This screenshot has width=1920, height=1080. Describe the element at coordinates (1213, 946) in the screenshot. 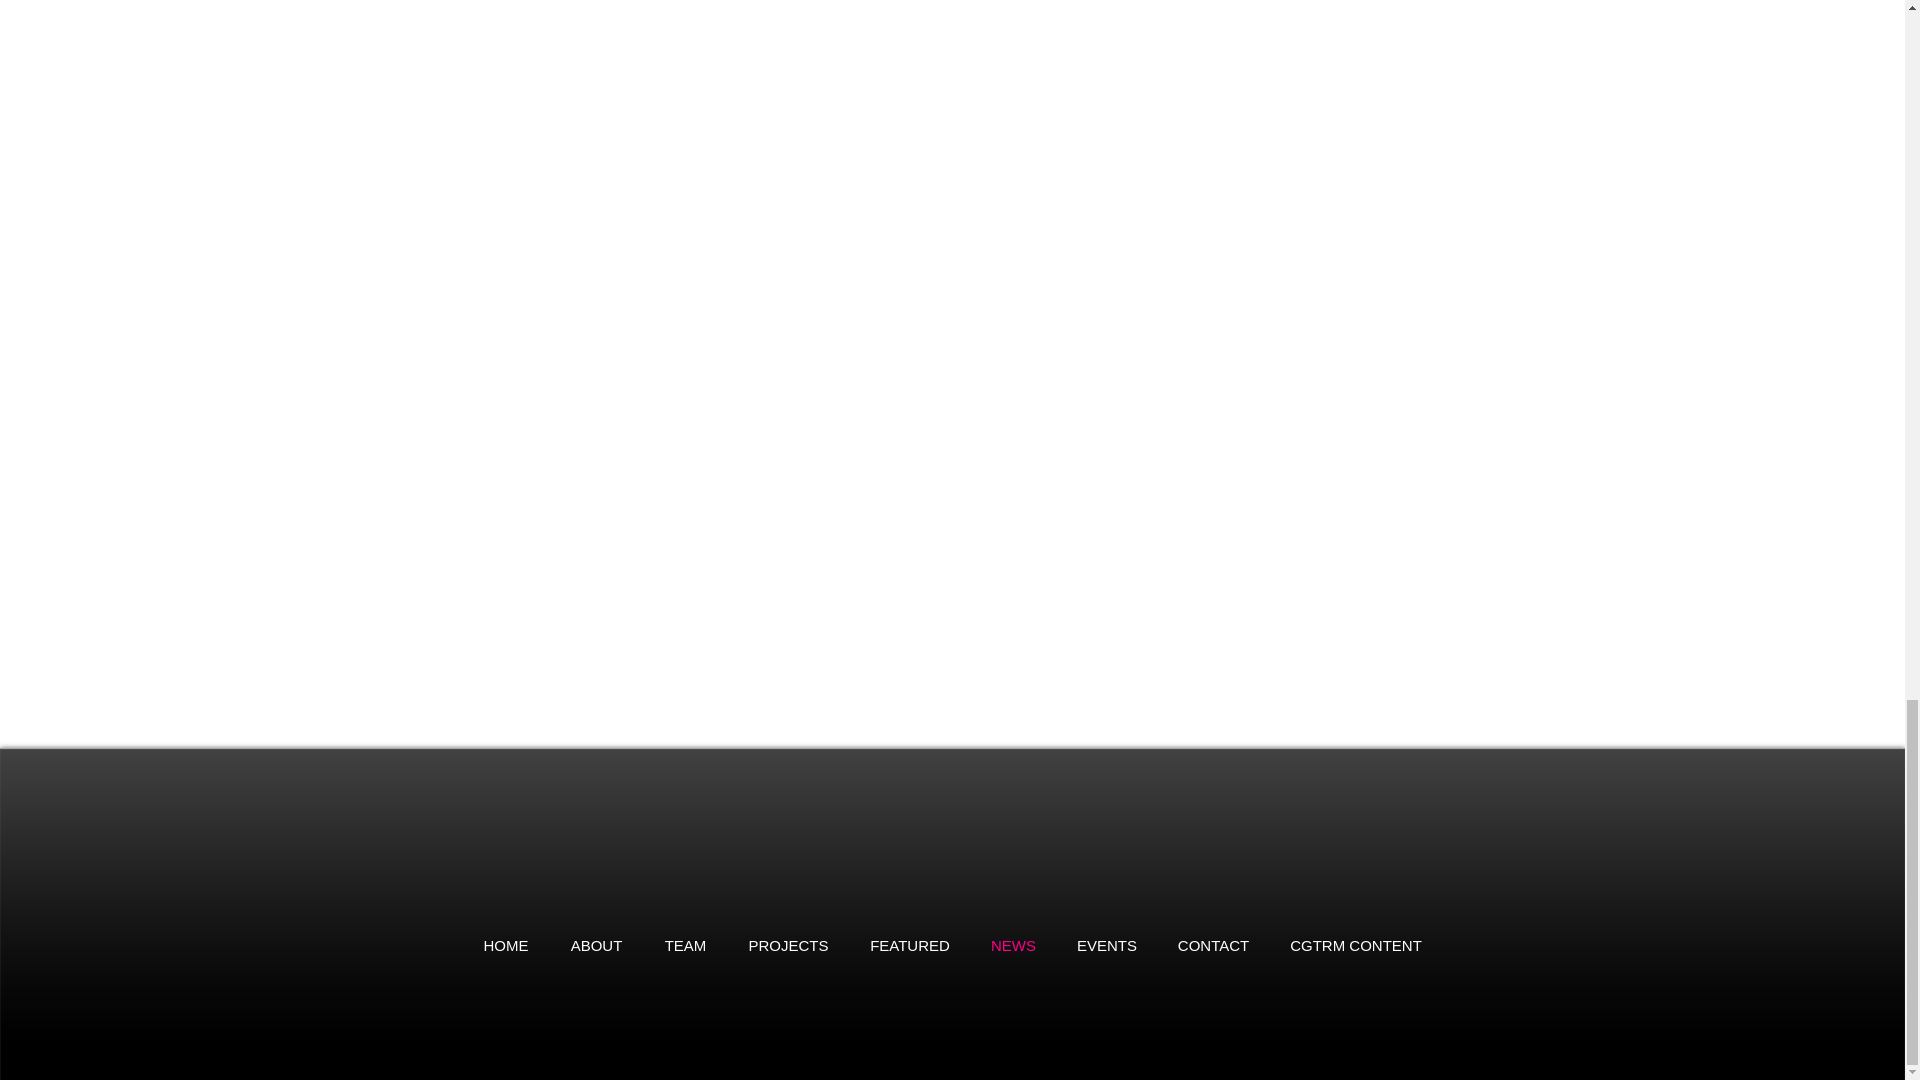

I see `CONTACT` at that location.